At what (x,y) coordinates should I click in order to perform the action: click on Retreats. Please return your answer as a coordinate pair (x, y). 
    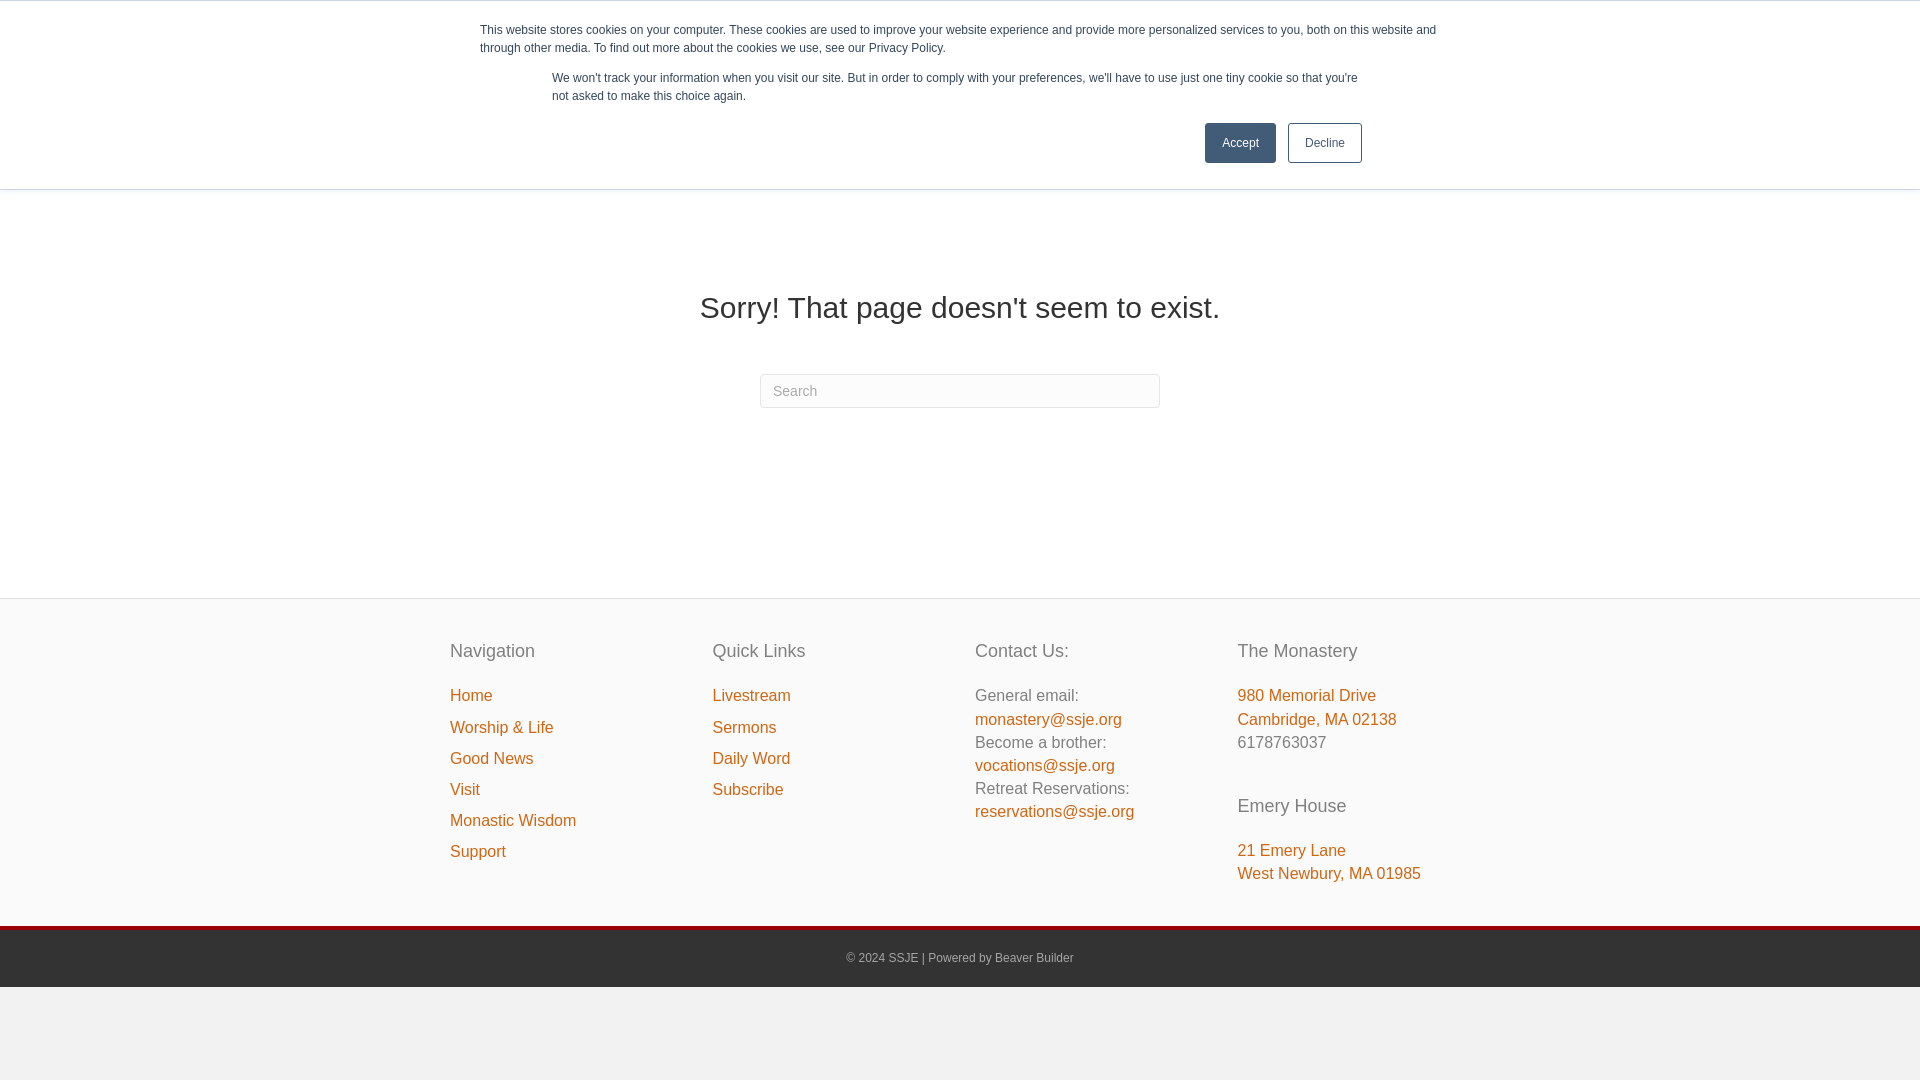
    Looking at the image, I should click on (1194, 91).